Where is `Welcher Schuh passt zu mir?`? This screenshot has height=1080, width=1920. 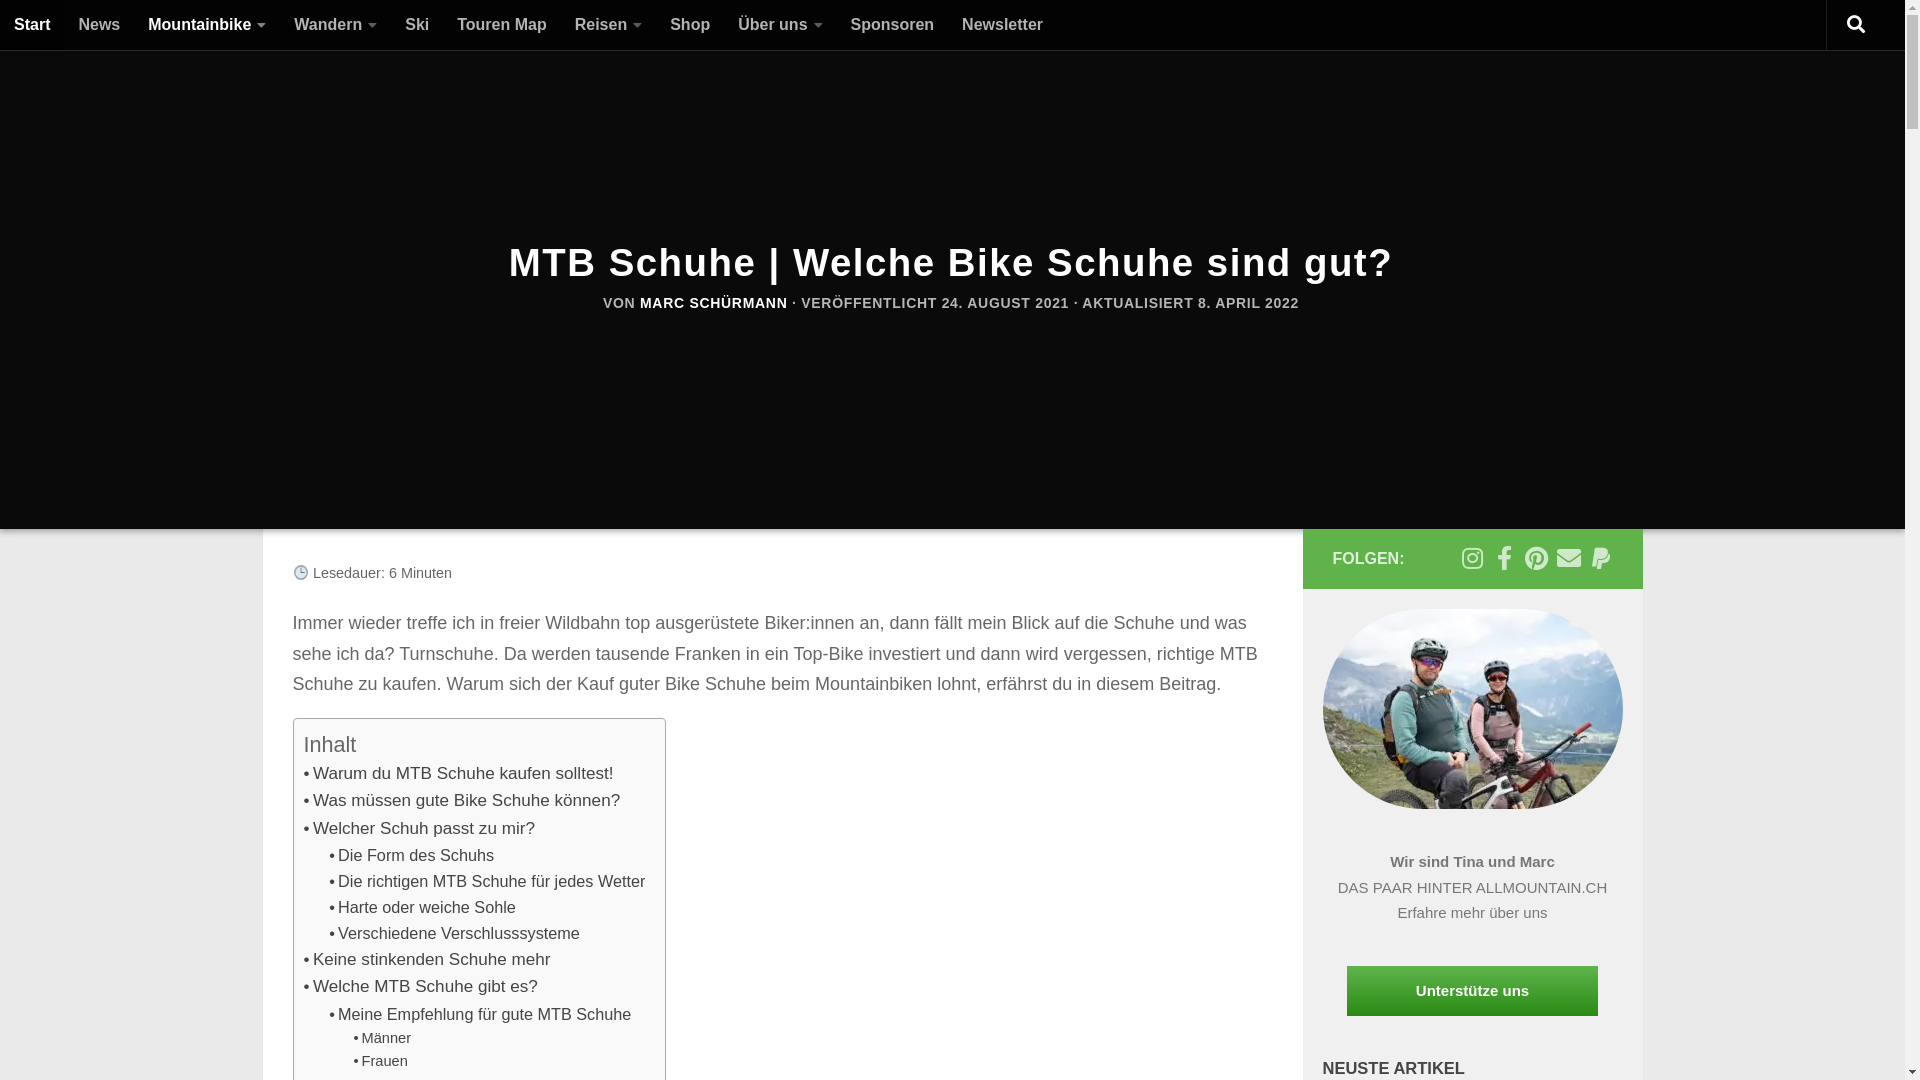 Welcher Schuh passt zu mir? is located at coordinates (420, 828).